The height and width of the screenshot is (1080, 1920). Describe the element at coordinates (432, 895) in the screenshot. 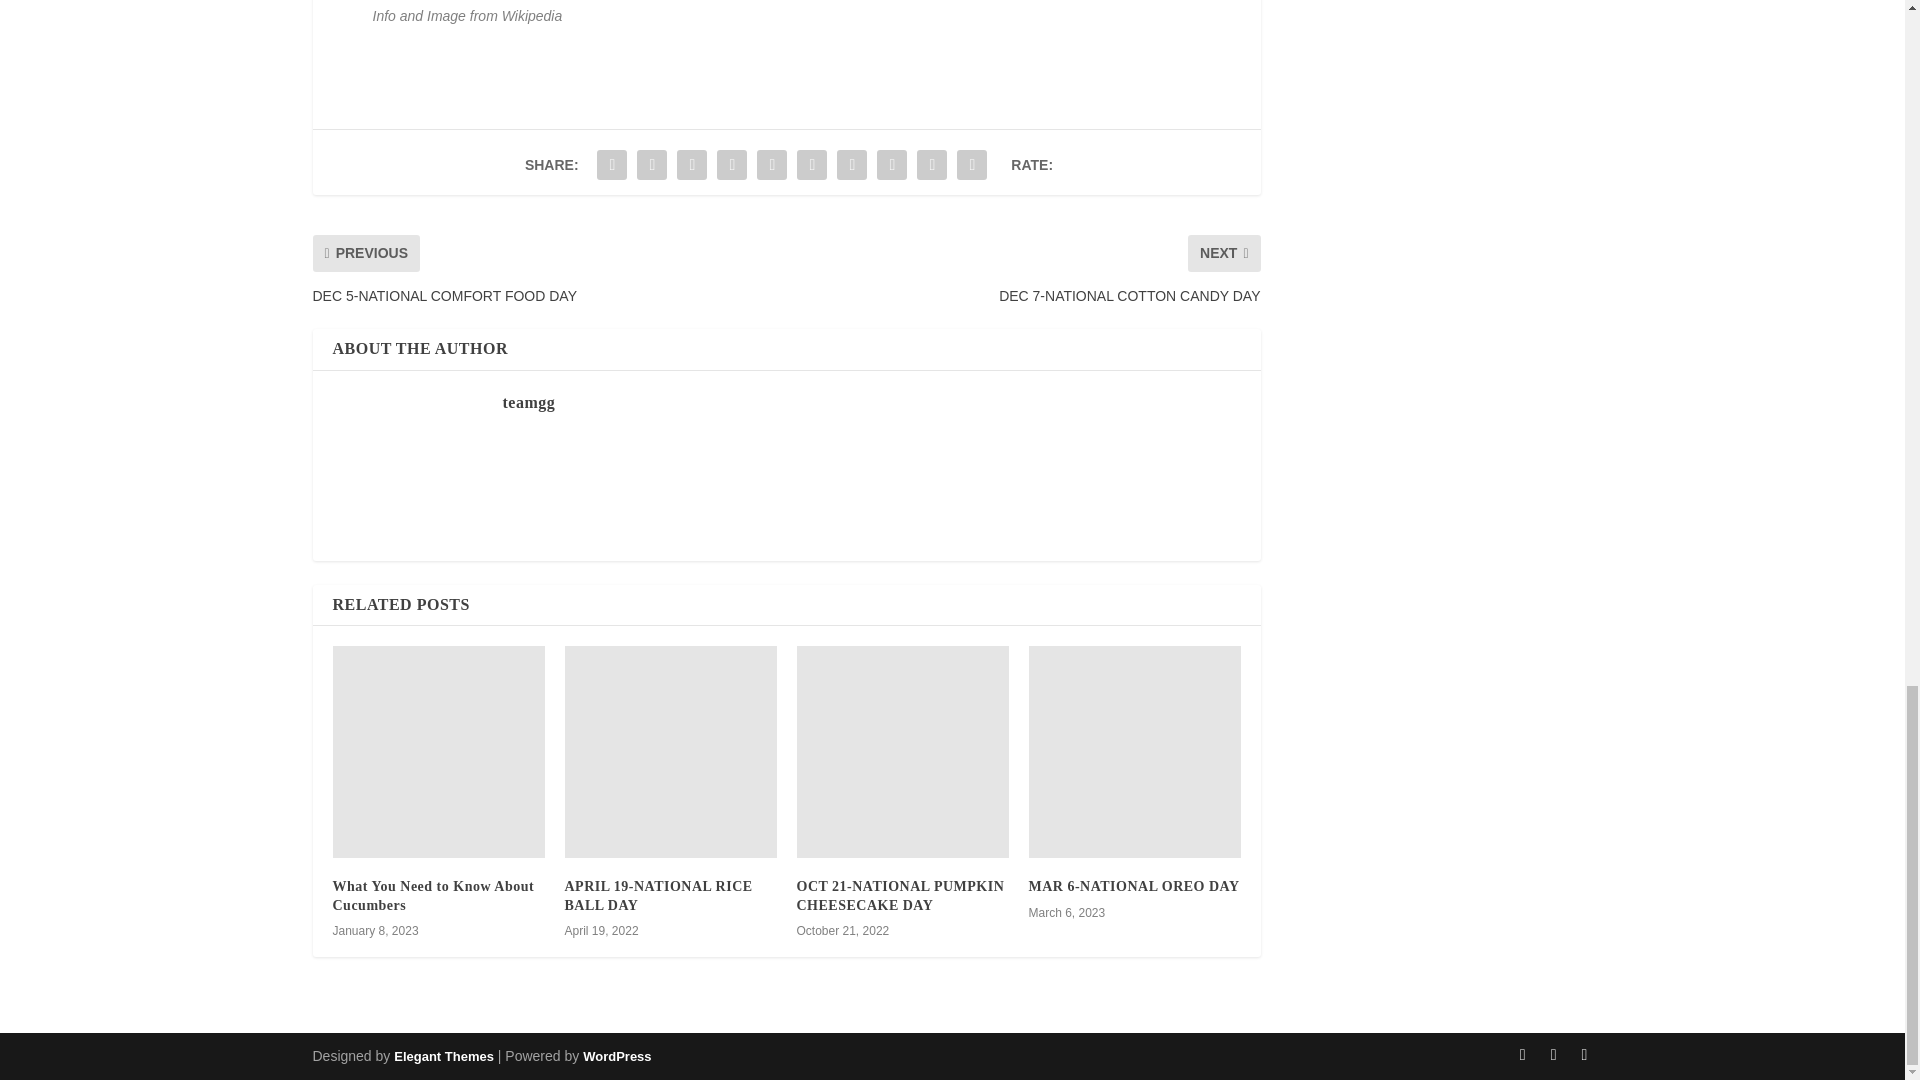

I see `What You Need to Know About Cucumbers` at that location.